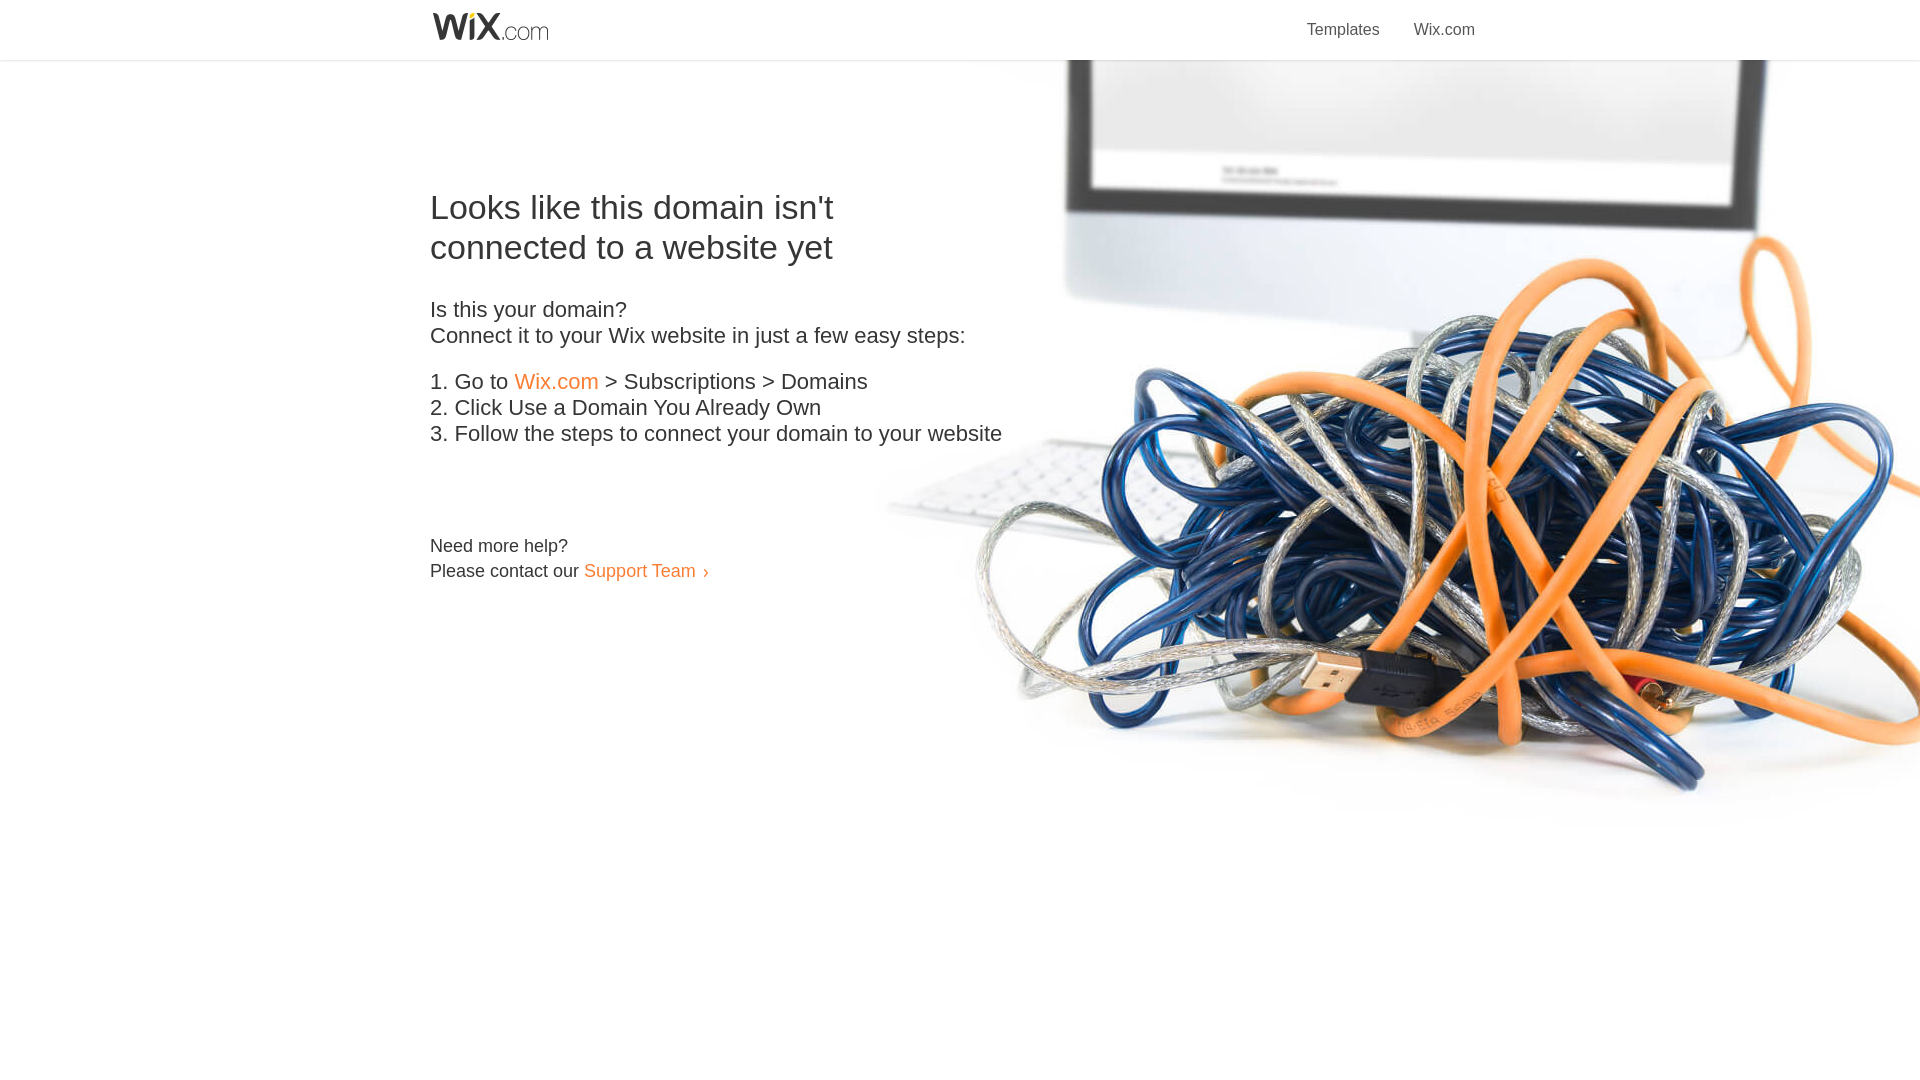 This screenshot has width=1920, height=1080. I want to click on Wix.com, so click(1444, 18).